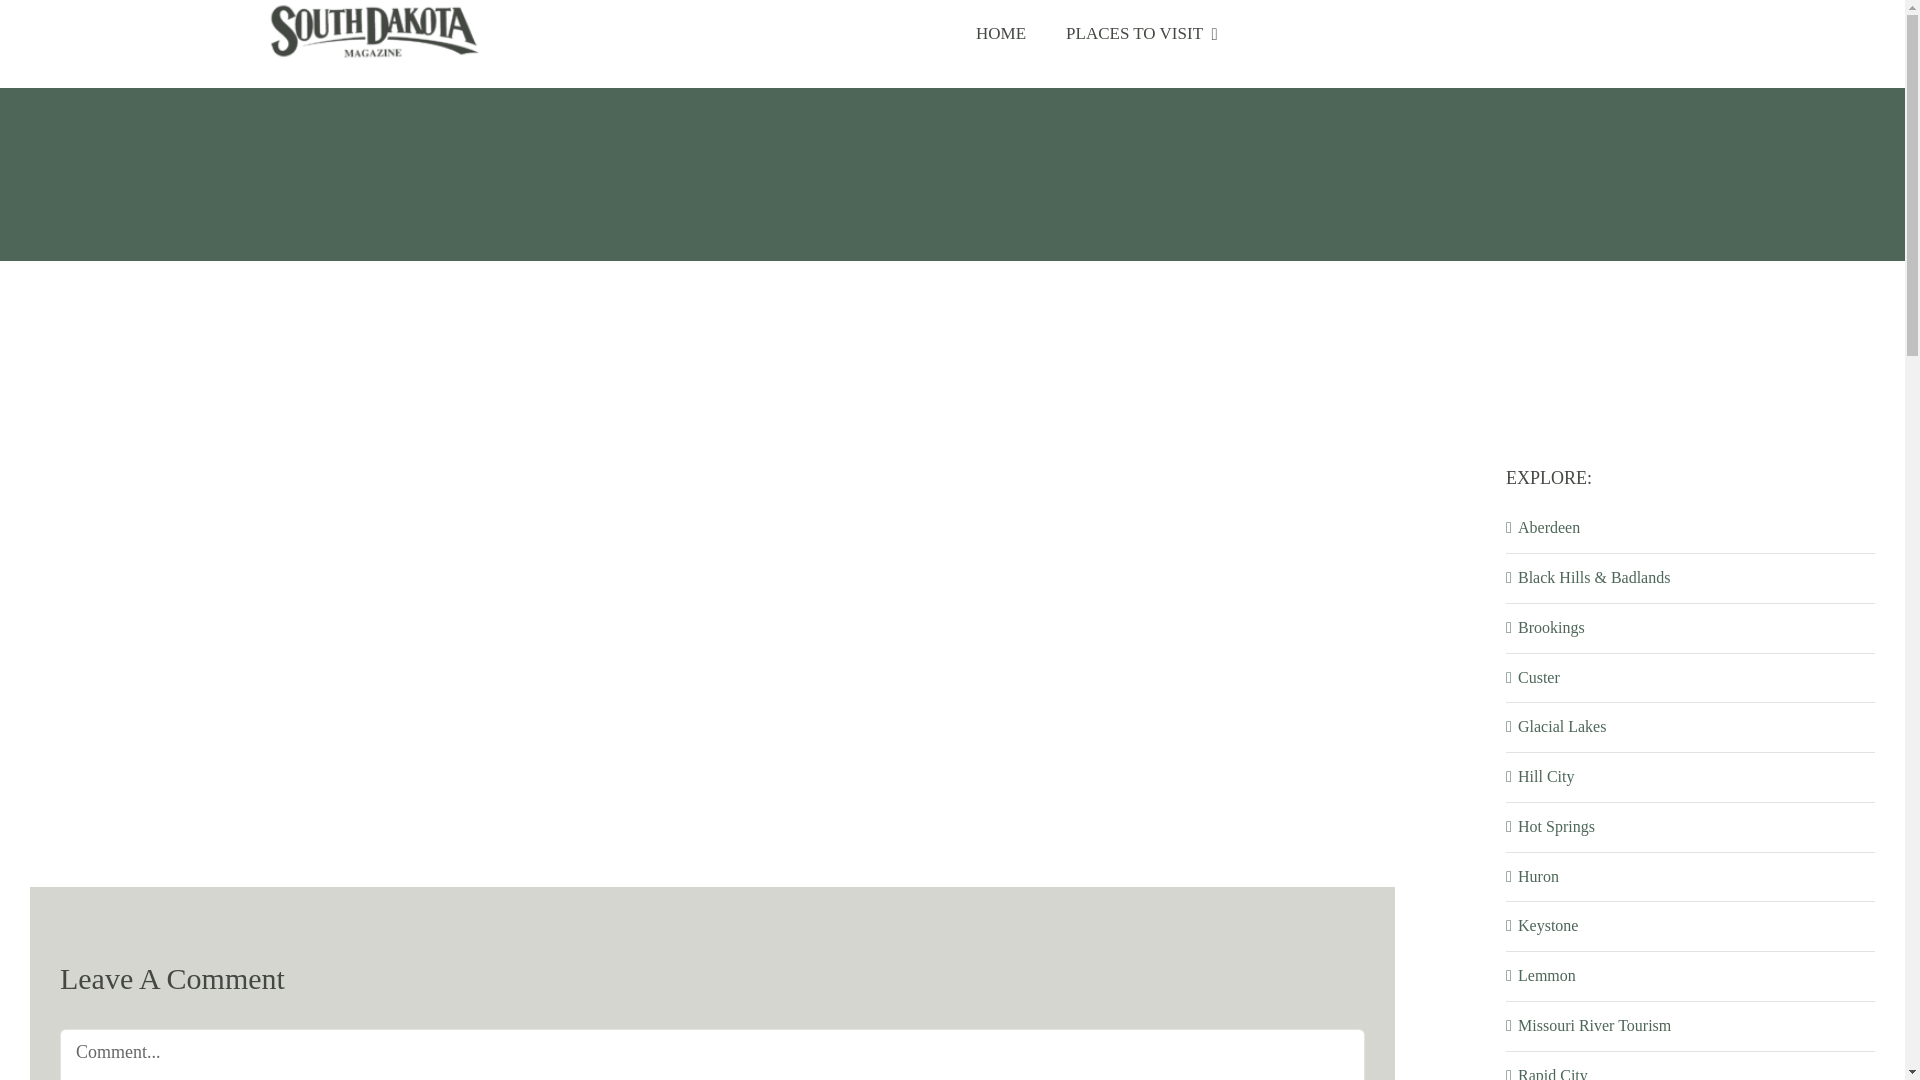 This screenshot has width=1920, height=1080. What do you see at coordinates (1142, 34) in the screenshot?
I see `PLACES TO VISIT` at bounding box center [1142, 34].